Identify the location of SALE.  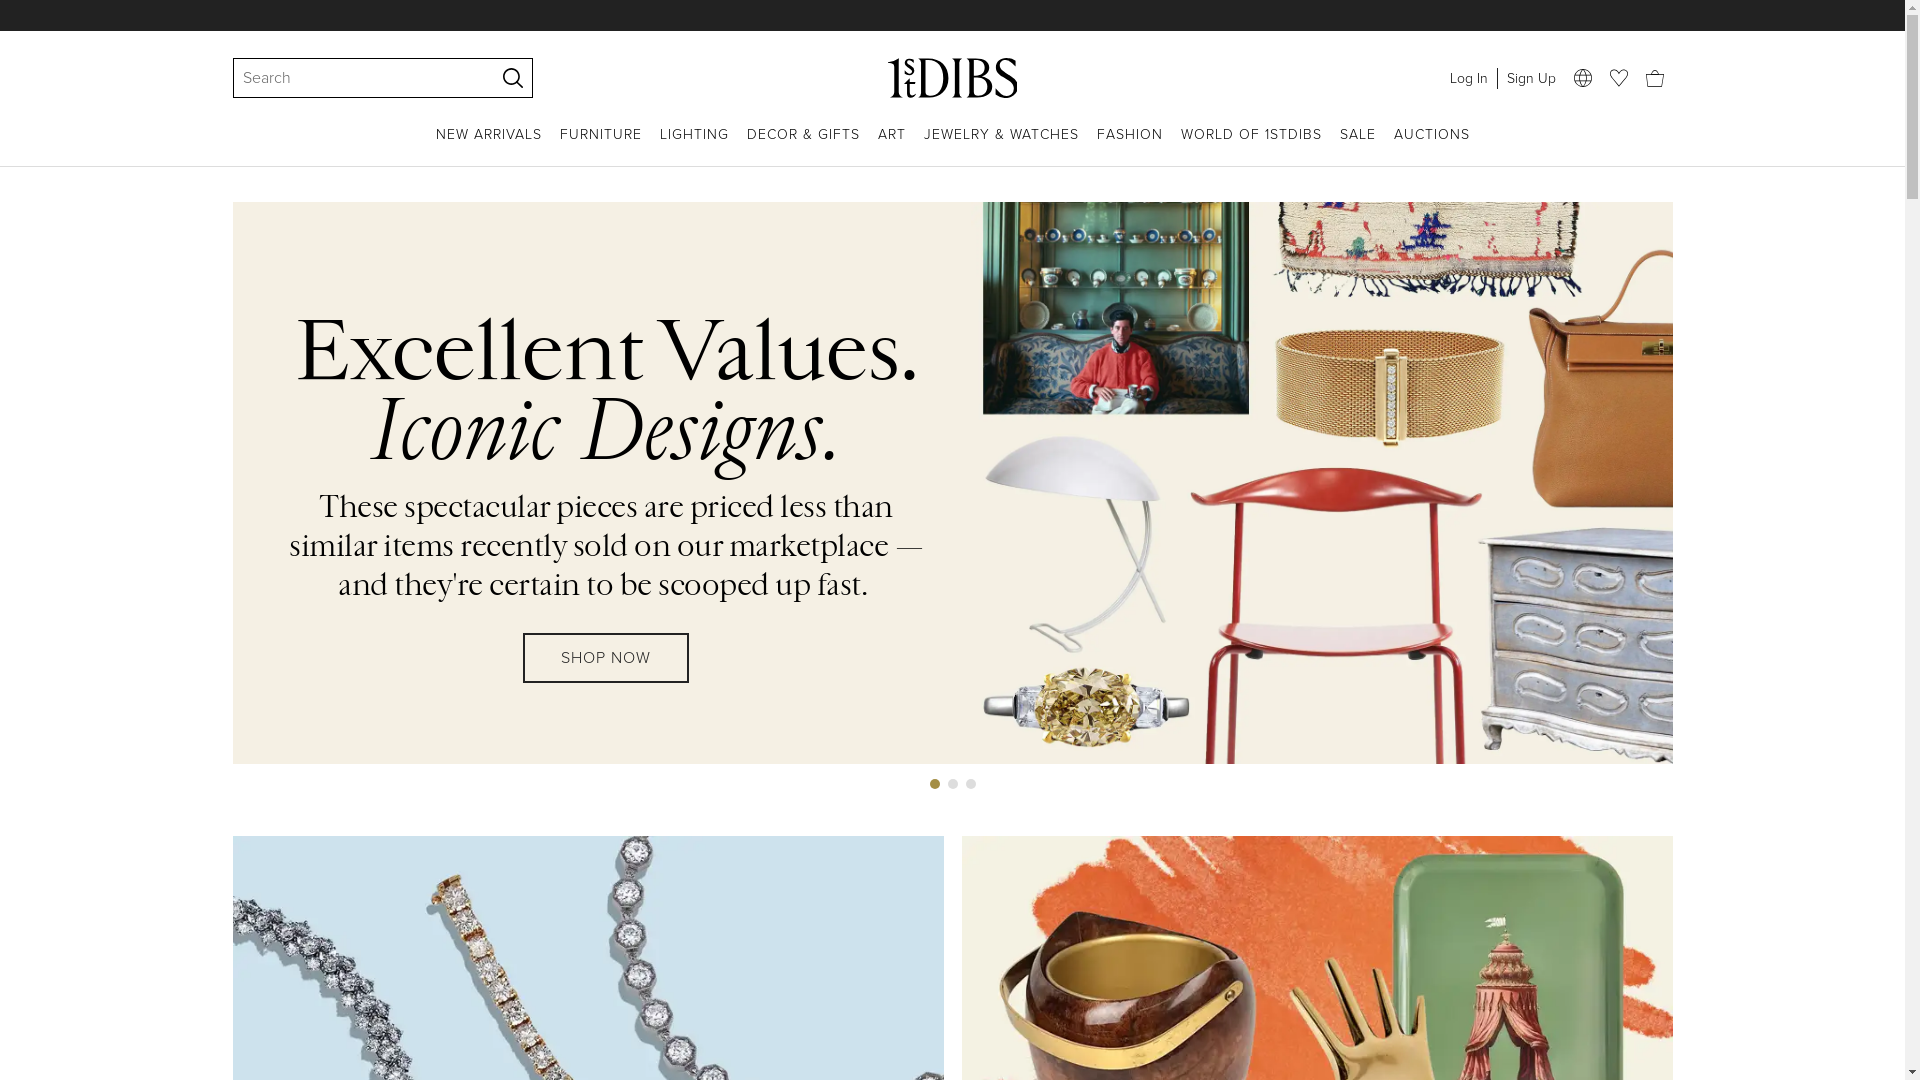
(1358, 146).